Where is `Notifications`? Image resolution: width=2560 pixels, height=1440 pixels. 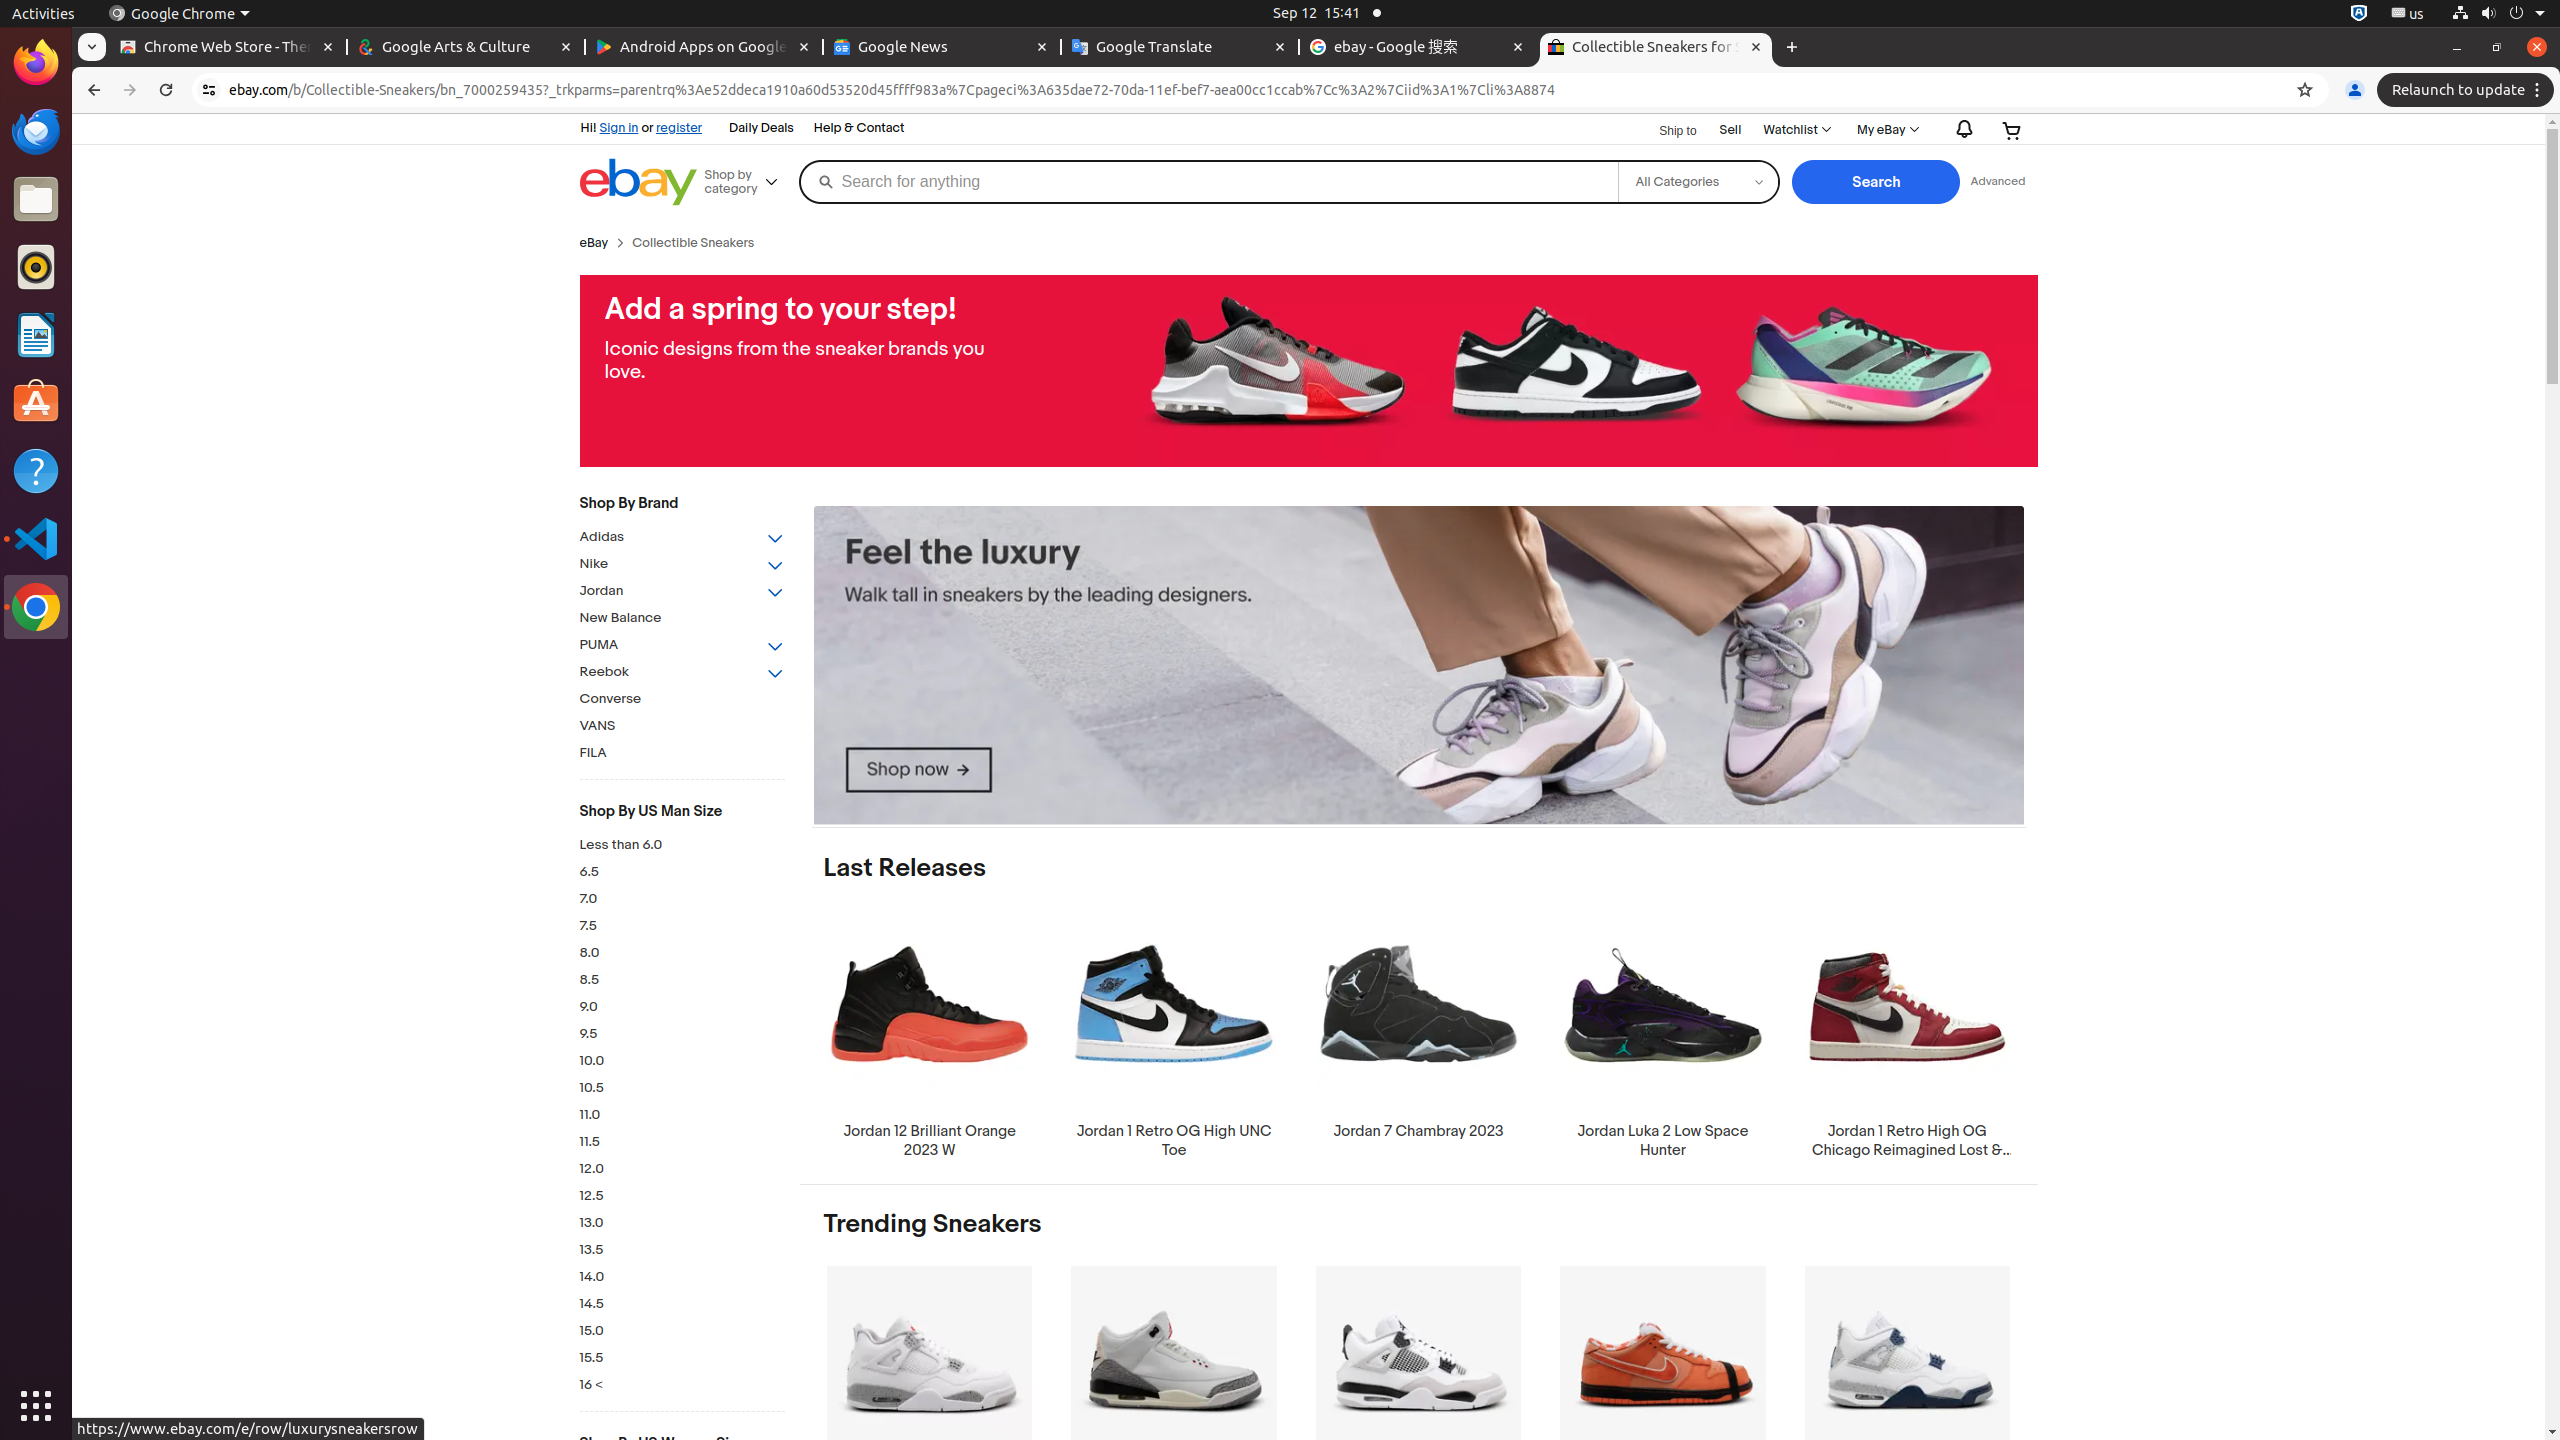 Notifications is located at coordinates (1960, 130).